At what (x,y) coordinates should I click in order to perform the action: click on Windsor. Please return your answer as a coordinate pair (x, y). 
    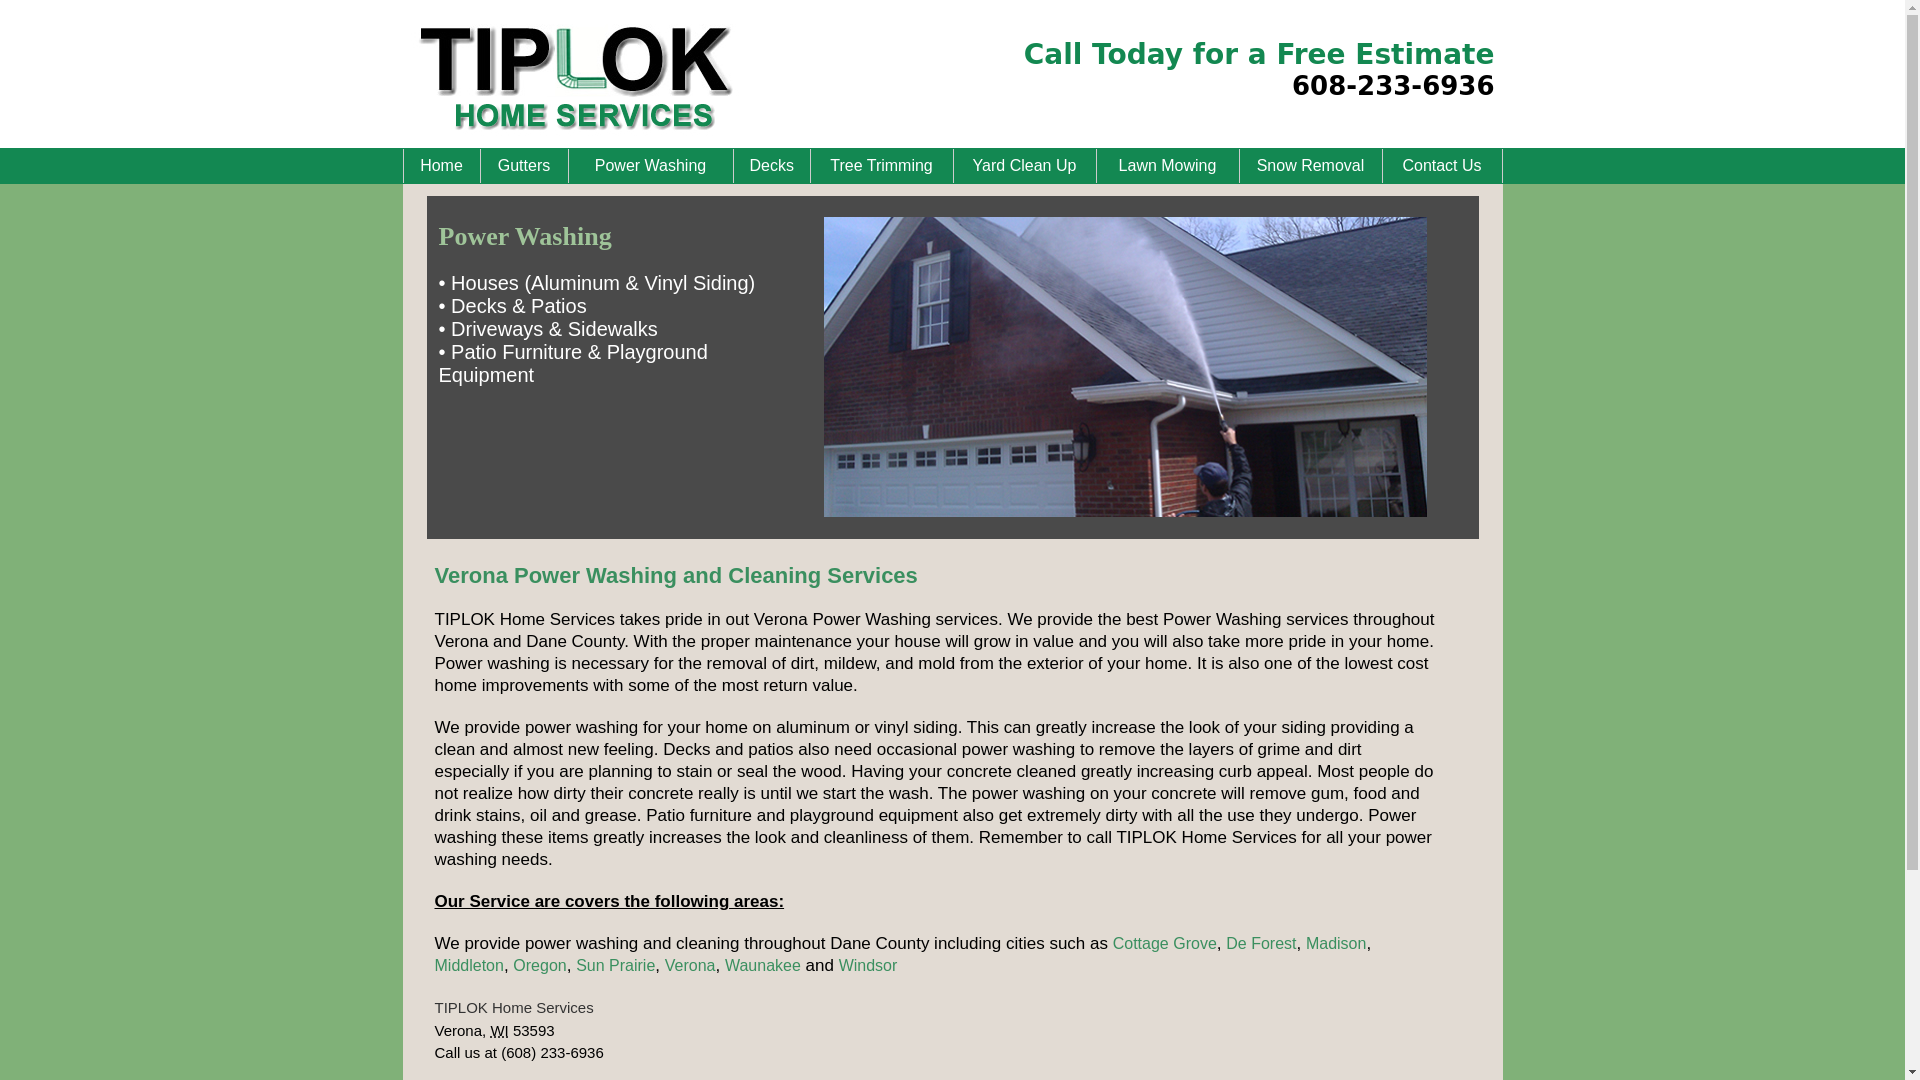
    Looking at the image, I should click on (868, 965).